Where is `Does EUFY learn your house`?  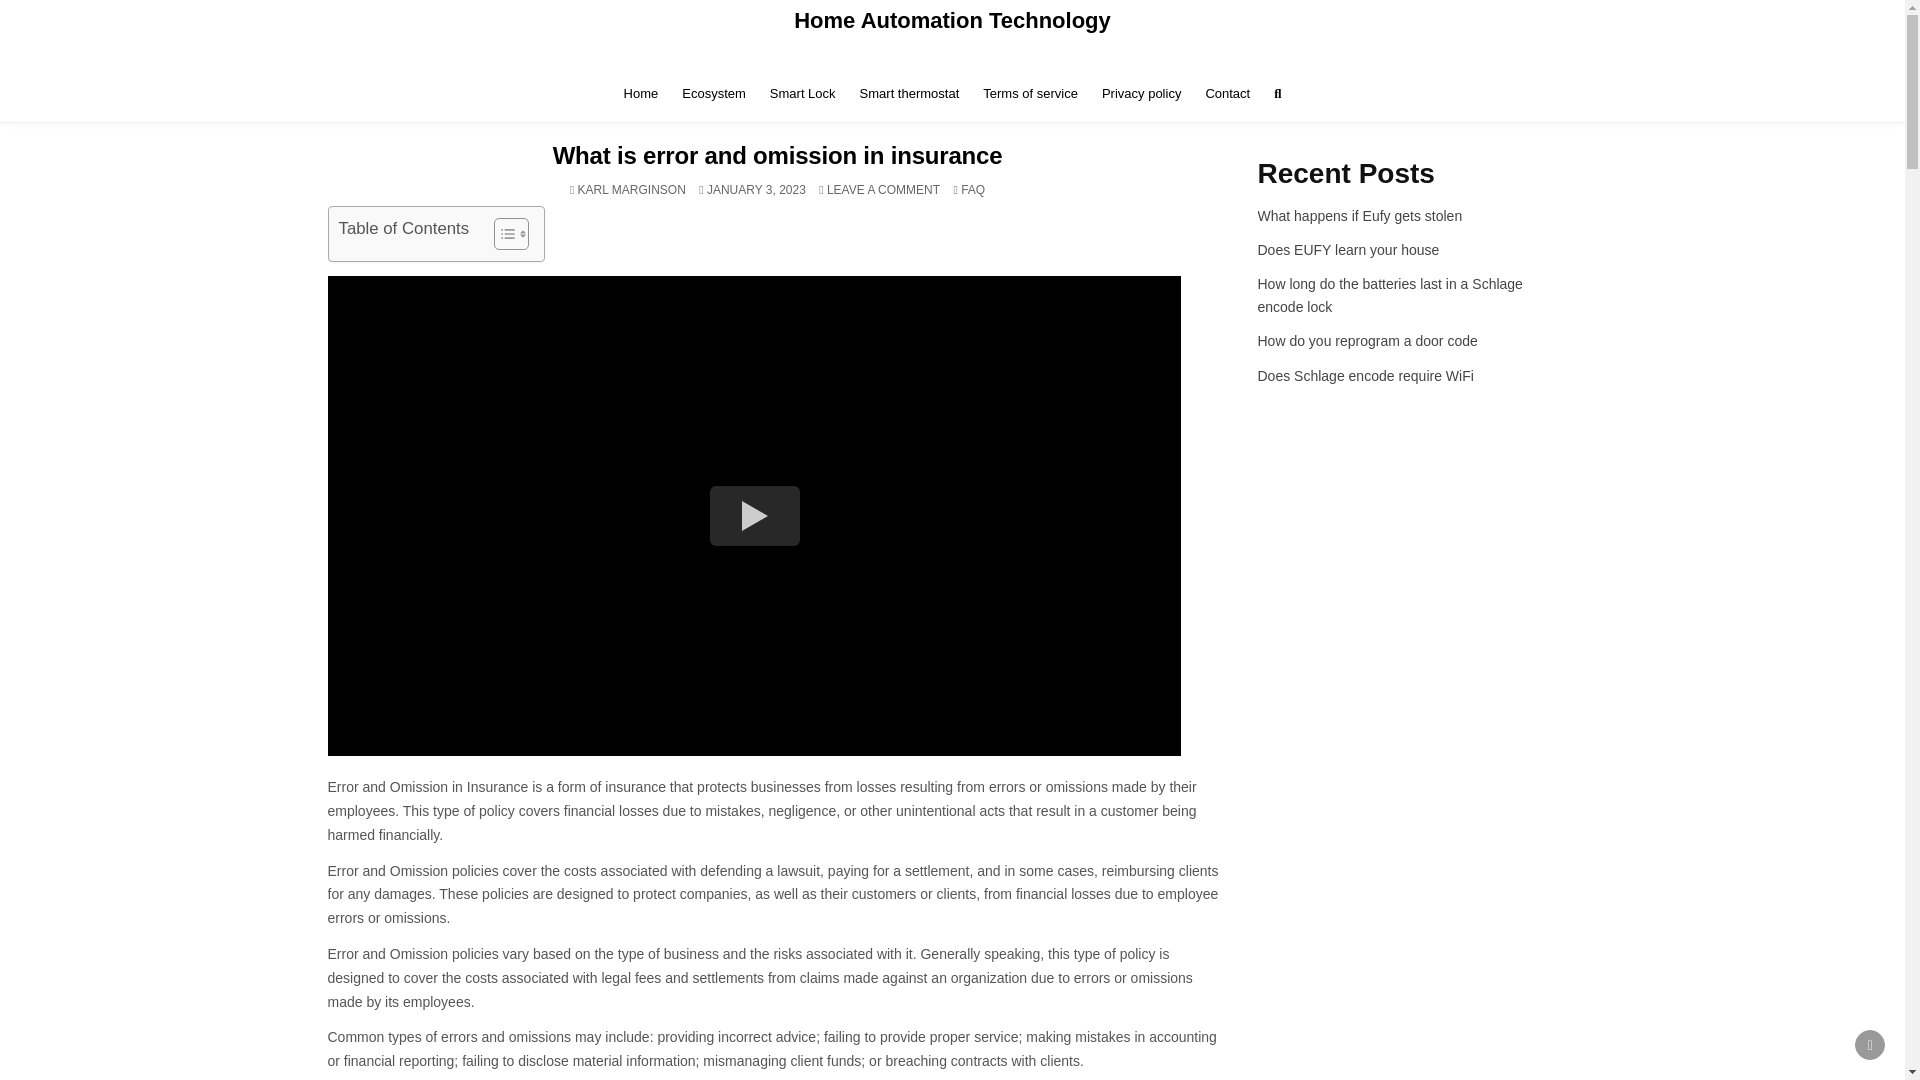
Does EUFY learn your house is located at coordinates (1348, 250).